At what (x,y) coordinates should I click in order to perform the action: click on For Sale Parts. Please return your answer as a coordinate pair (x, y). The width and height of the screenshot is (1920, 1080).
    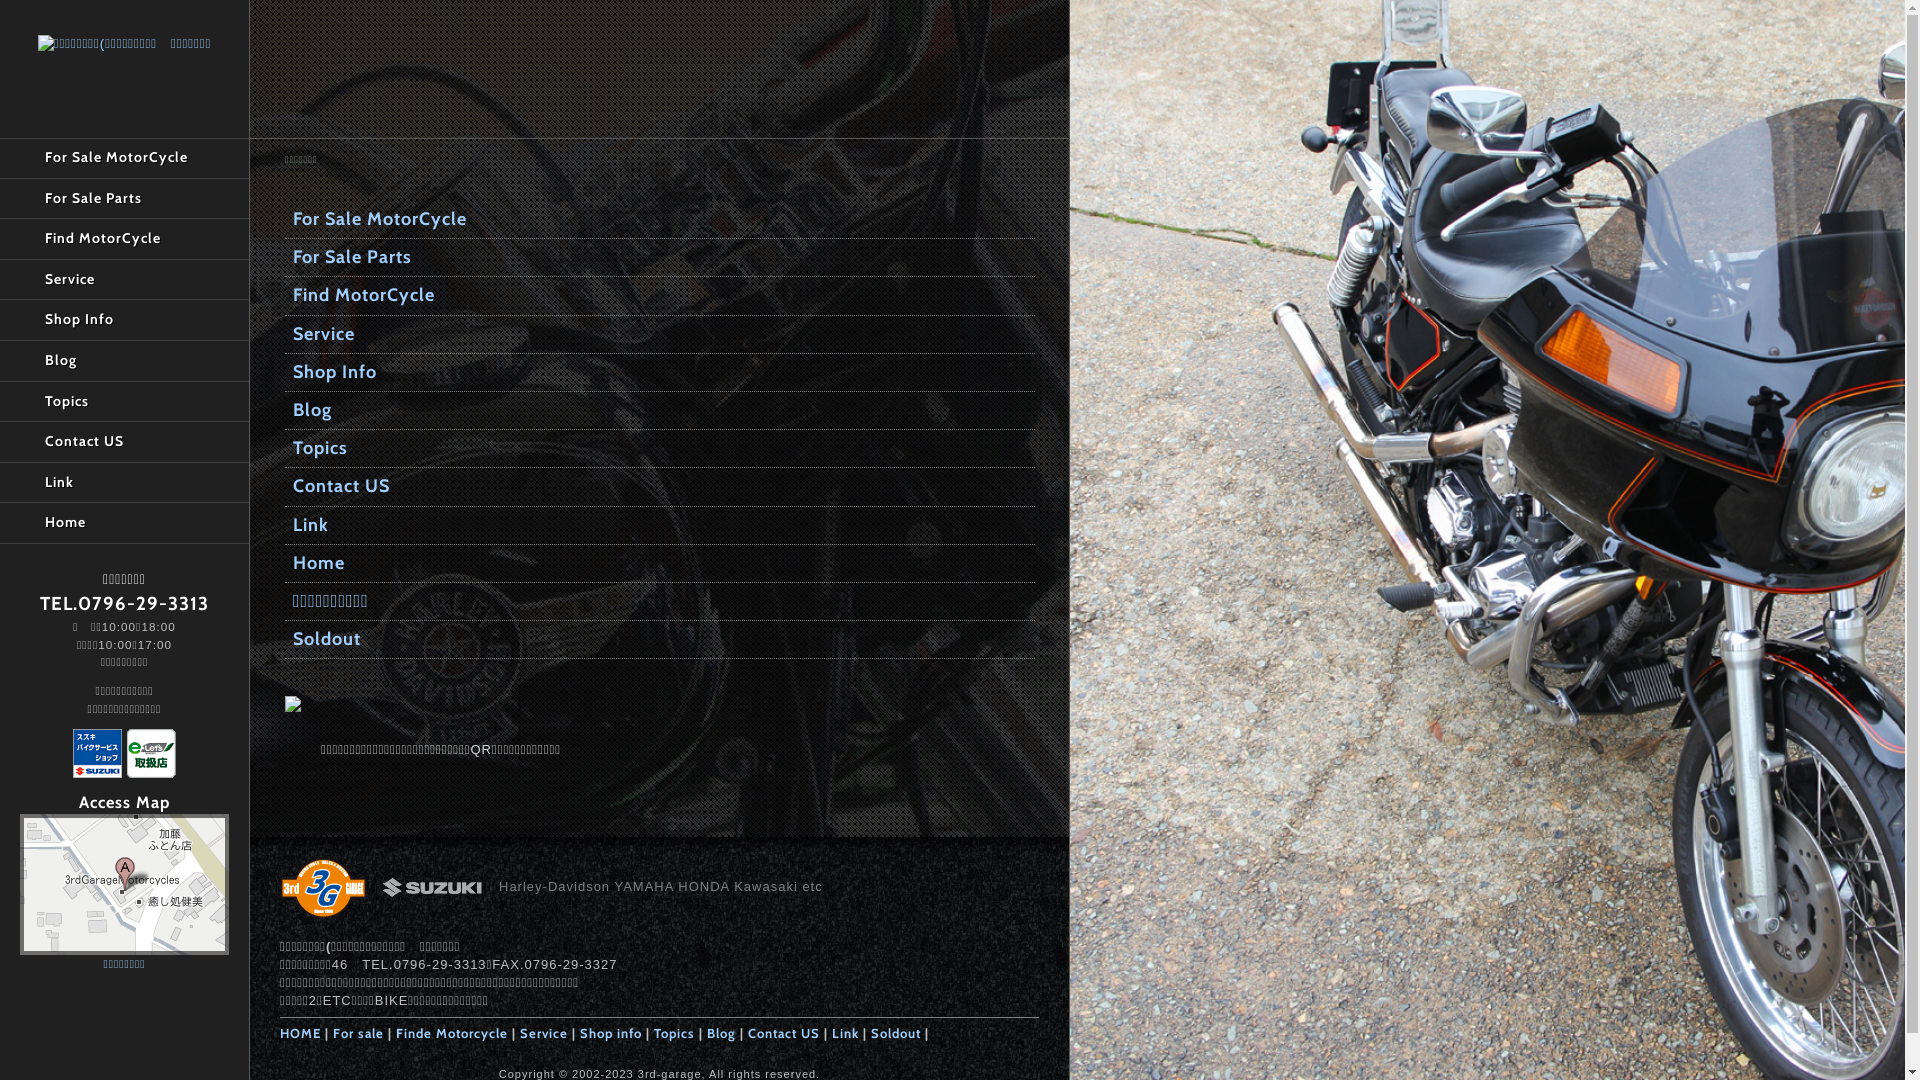
    Looking at the image, I should click on (124, 200).